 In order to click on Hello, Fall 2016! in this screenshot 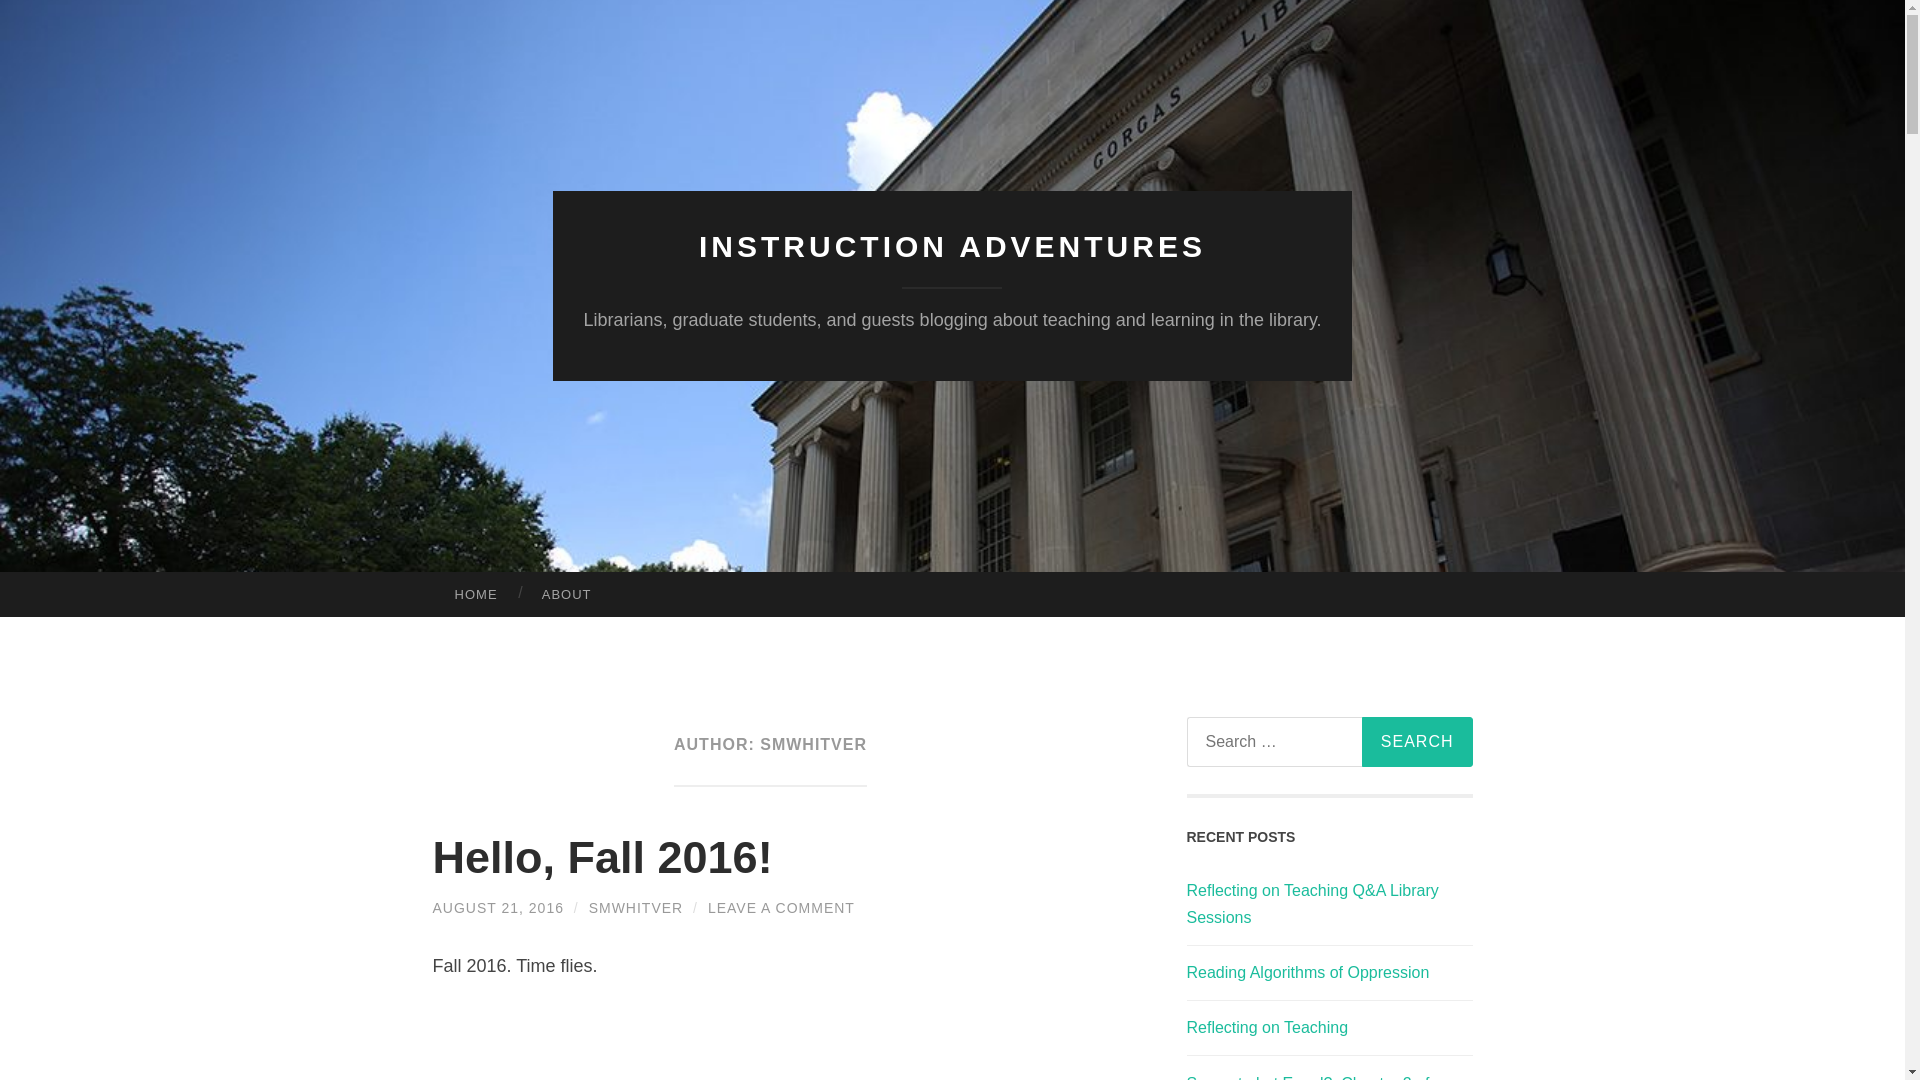, I will do `click(602, 857)`.